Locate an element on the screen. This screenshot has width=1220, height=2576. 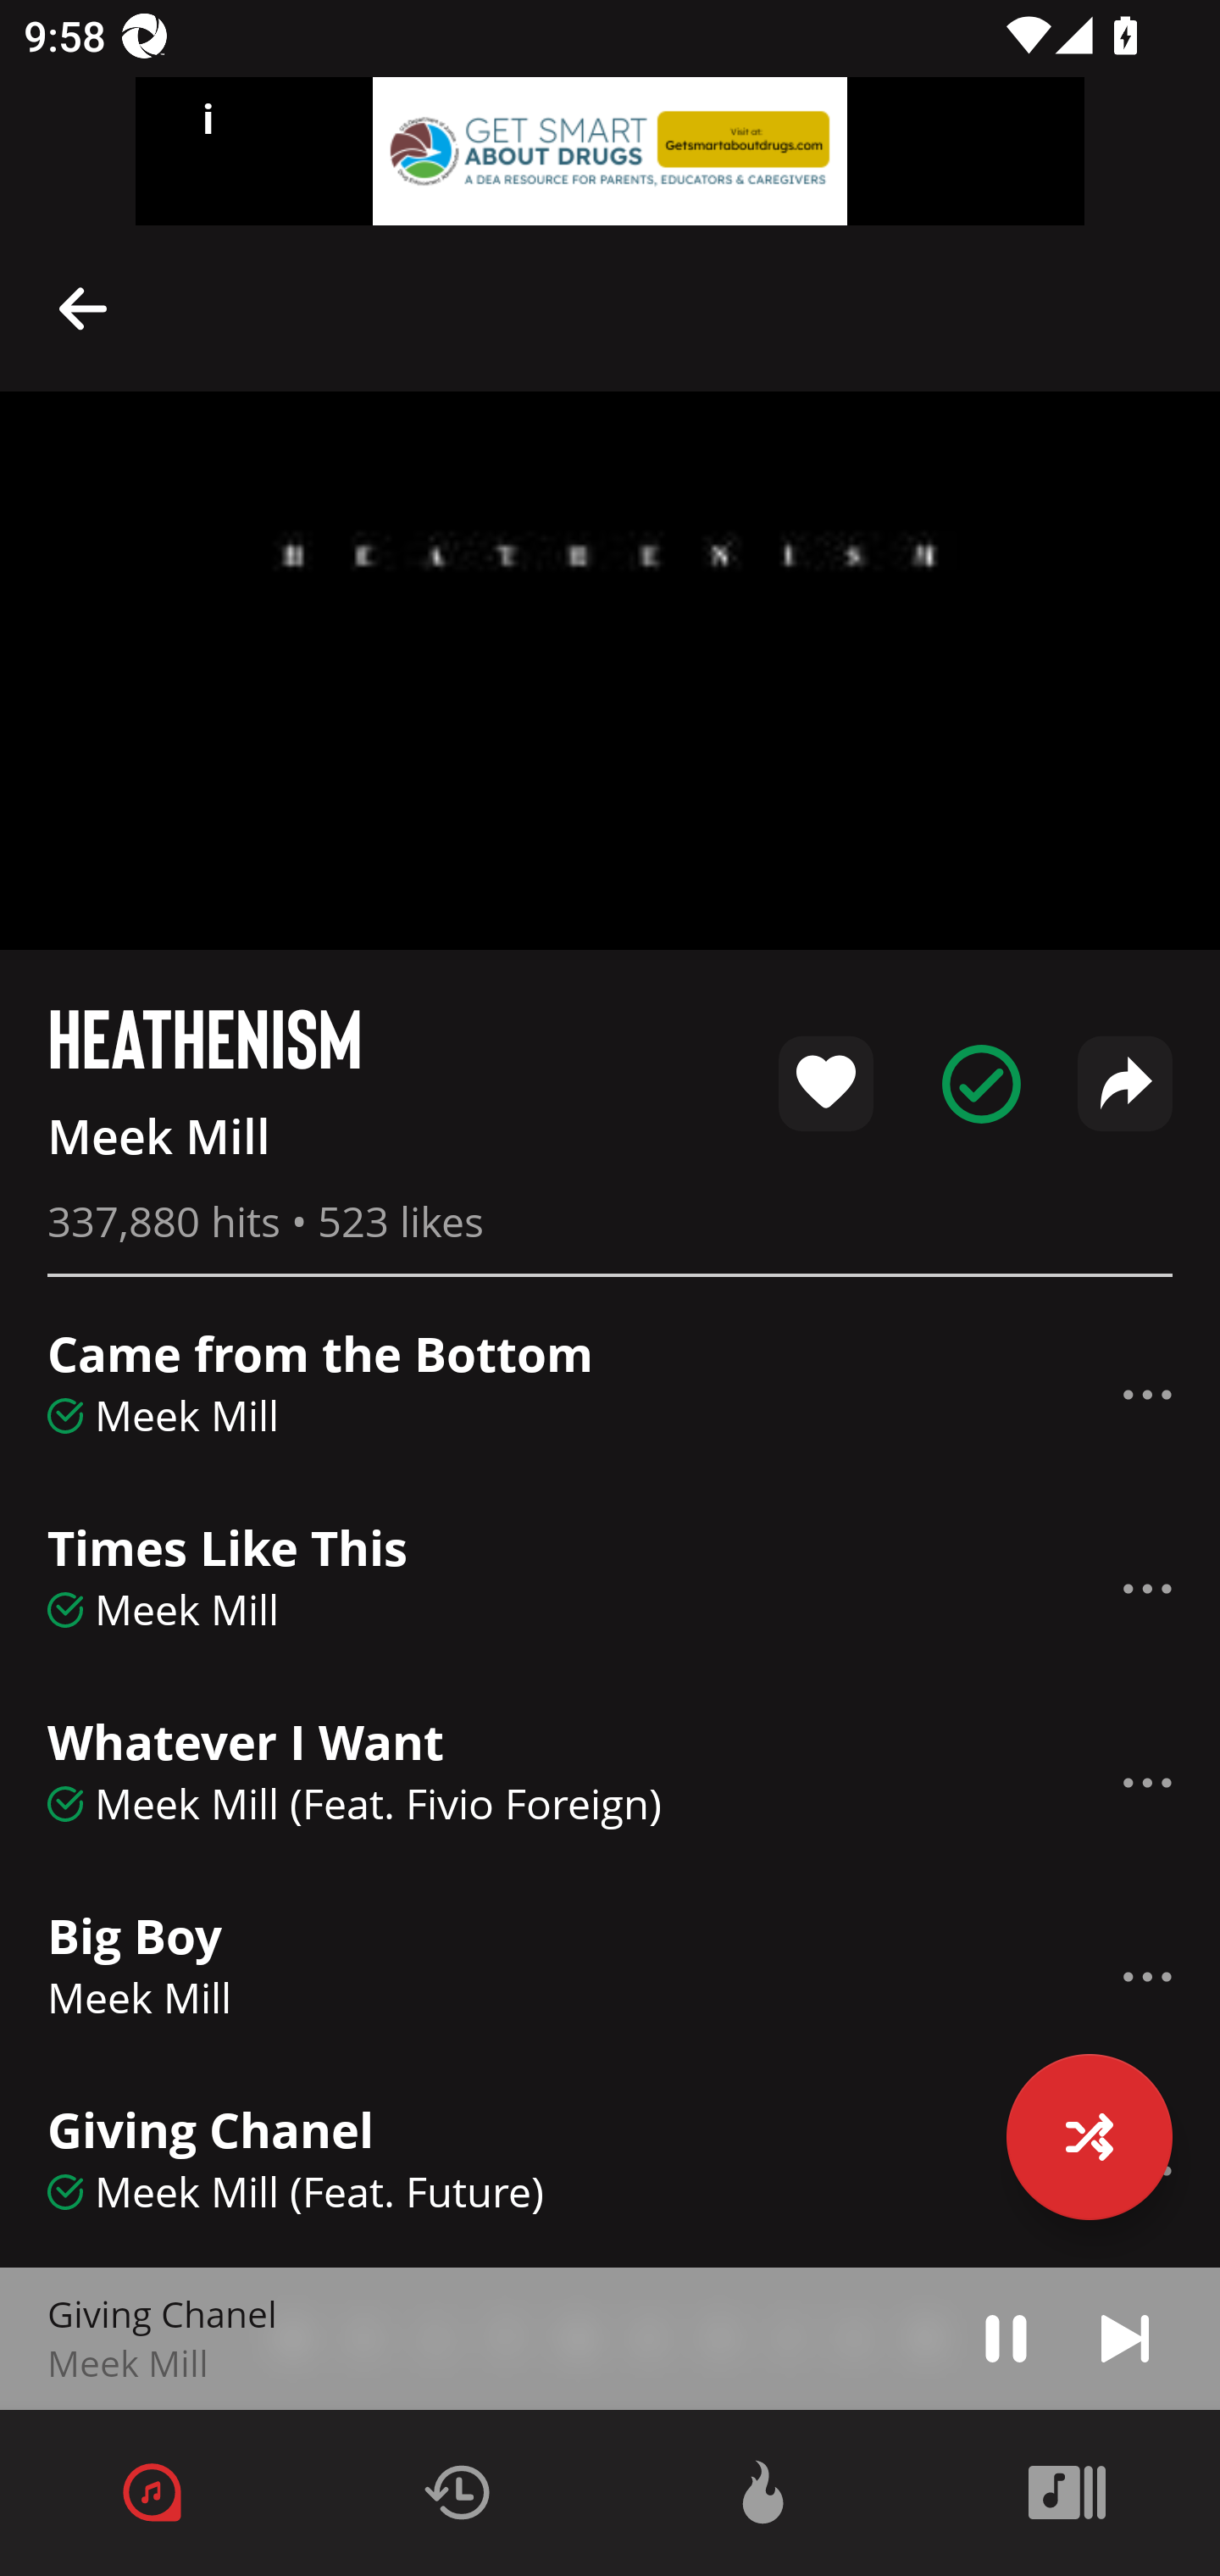
Description is located at coordinates (1124, 2337).